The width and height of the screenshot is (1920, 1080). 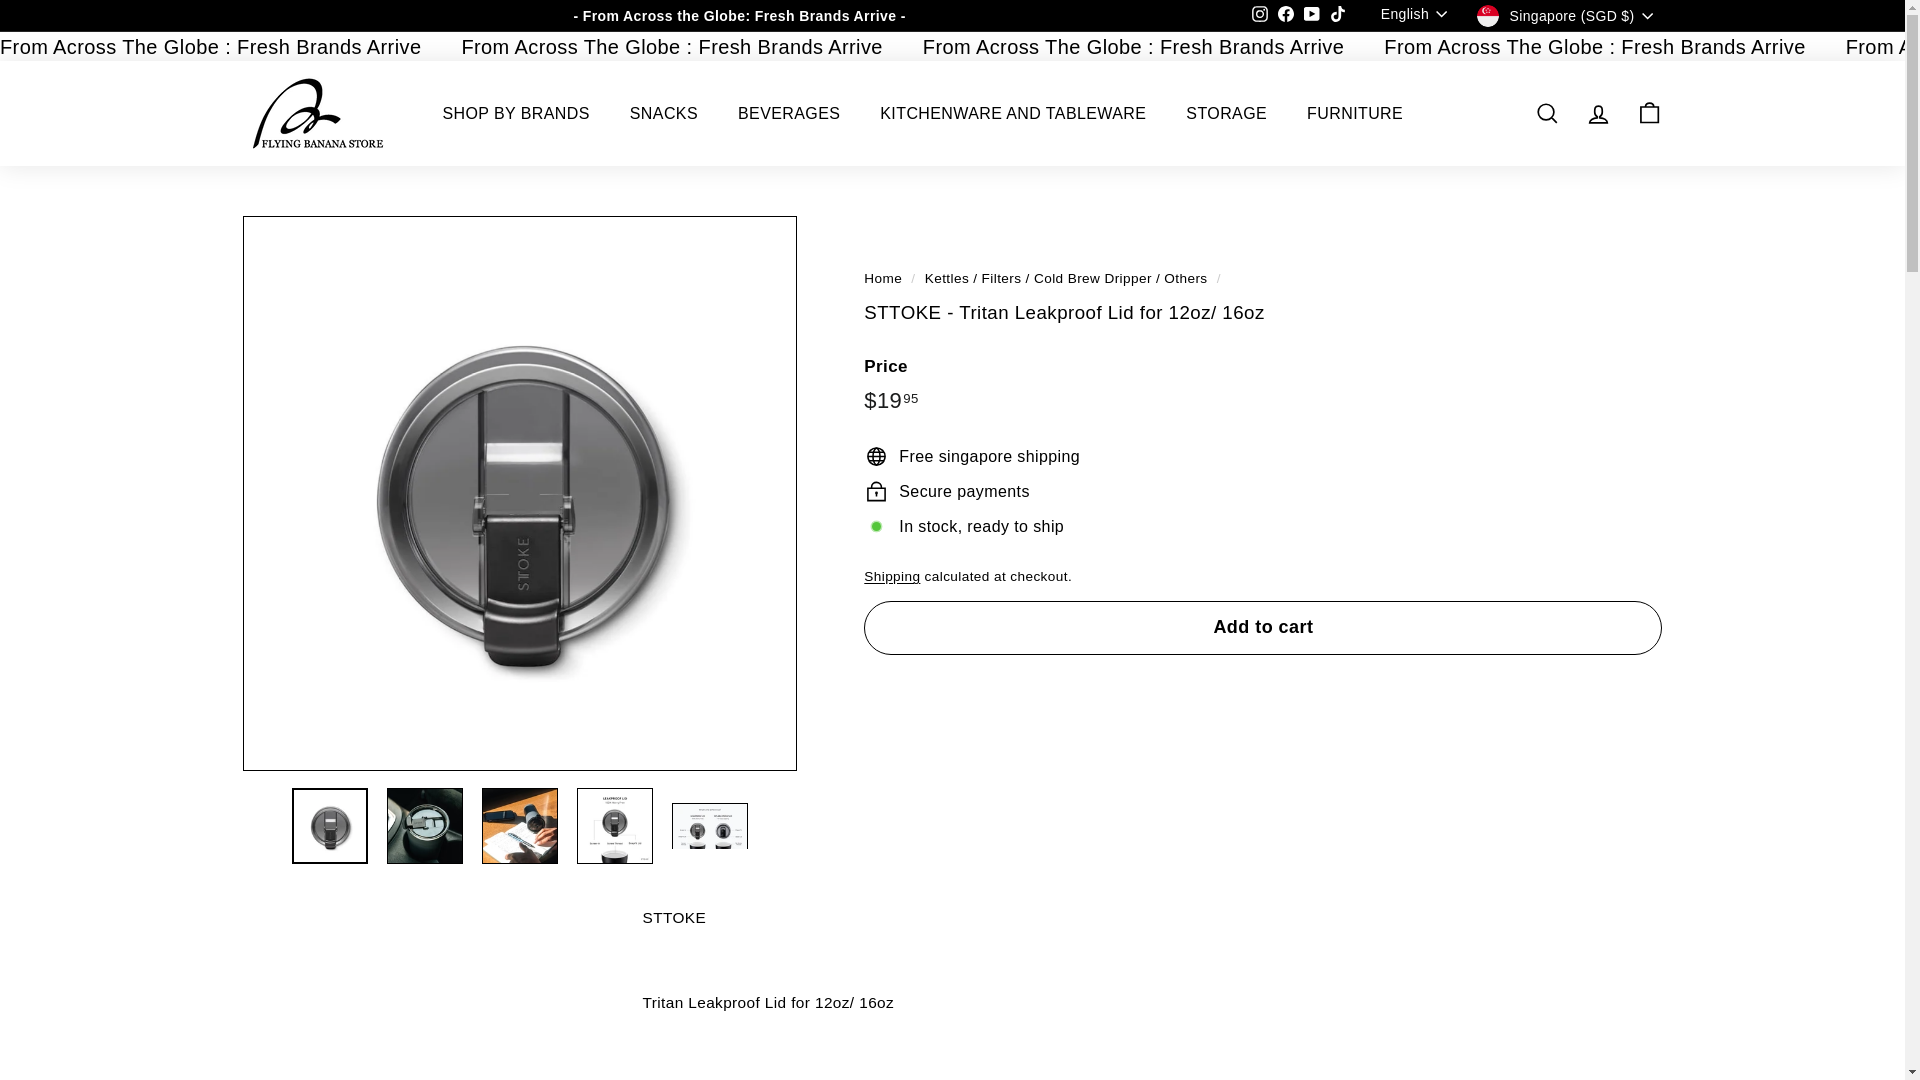 I want to click on TikTok, so click(x=1338, y=16).